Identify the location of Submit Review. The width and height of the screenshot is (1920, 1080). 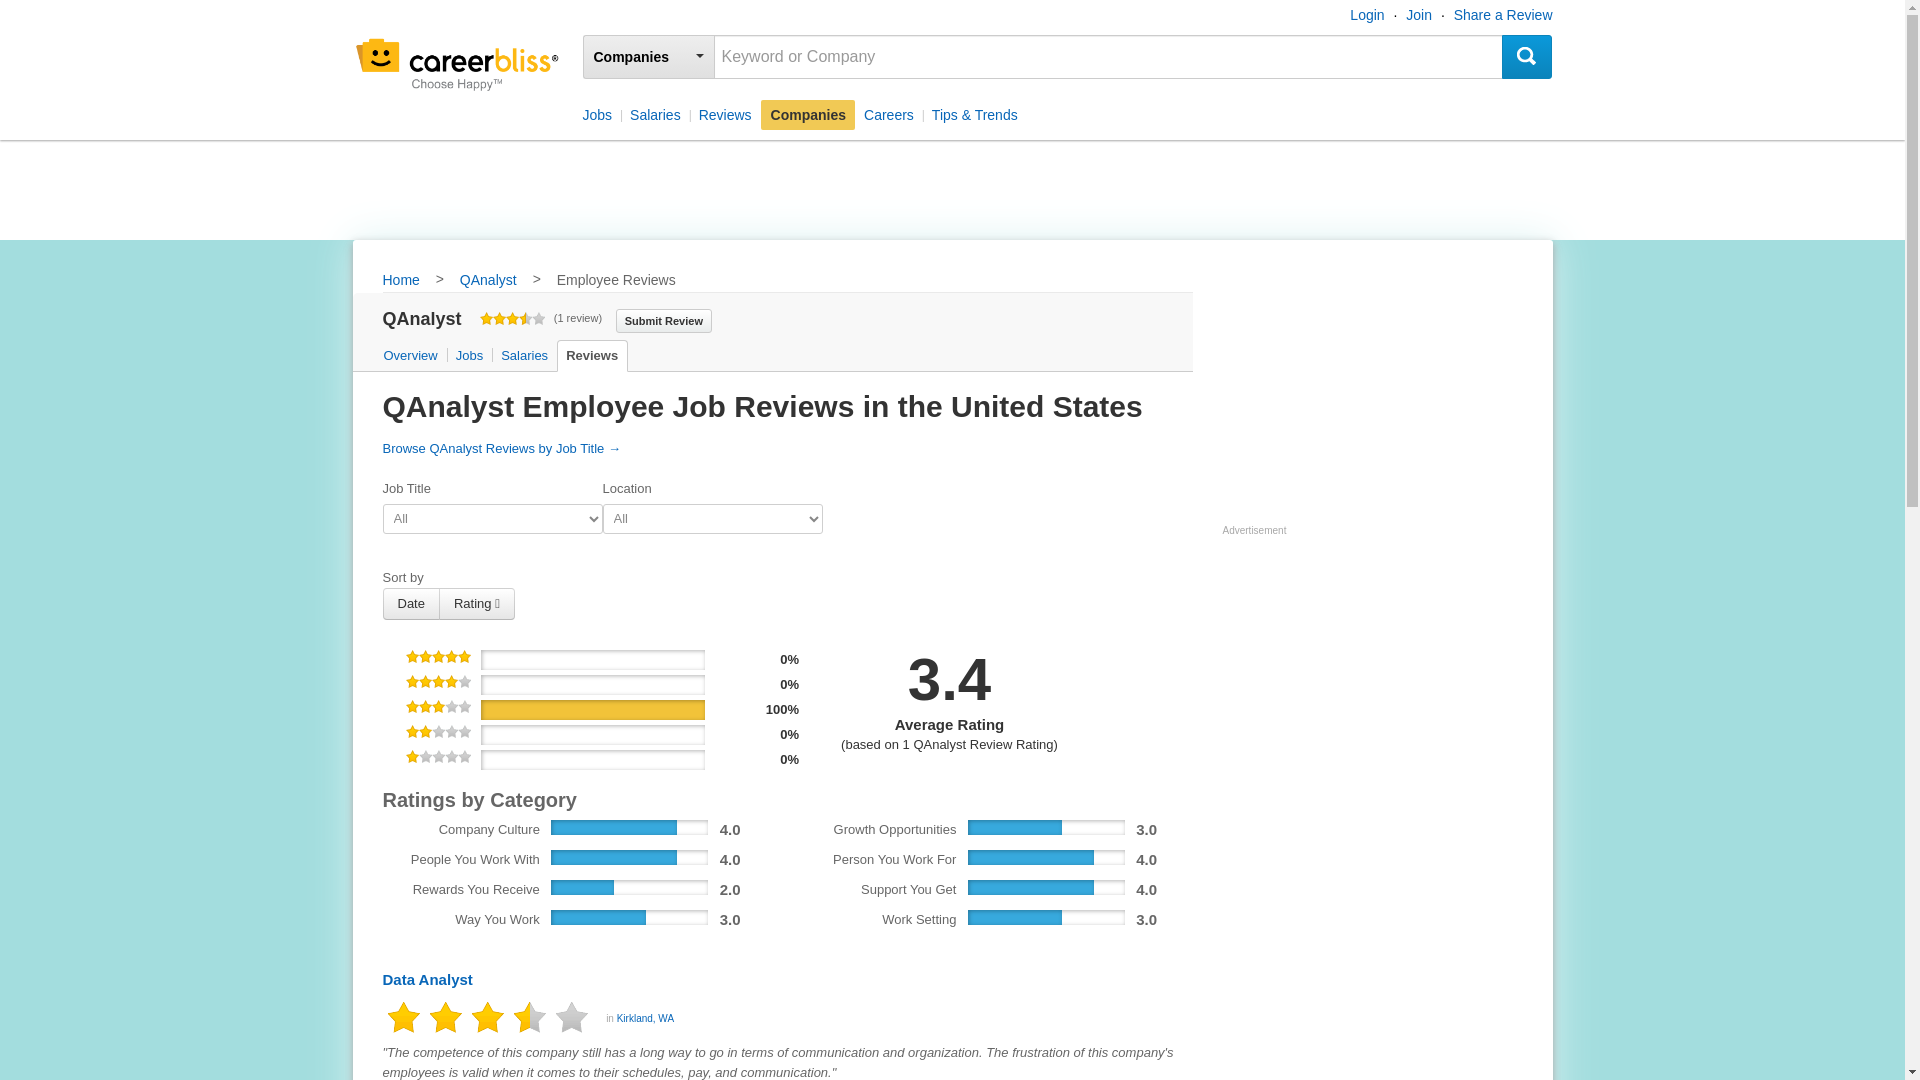
(664, 319).